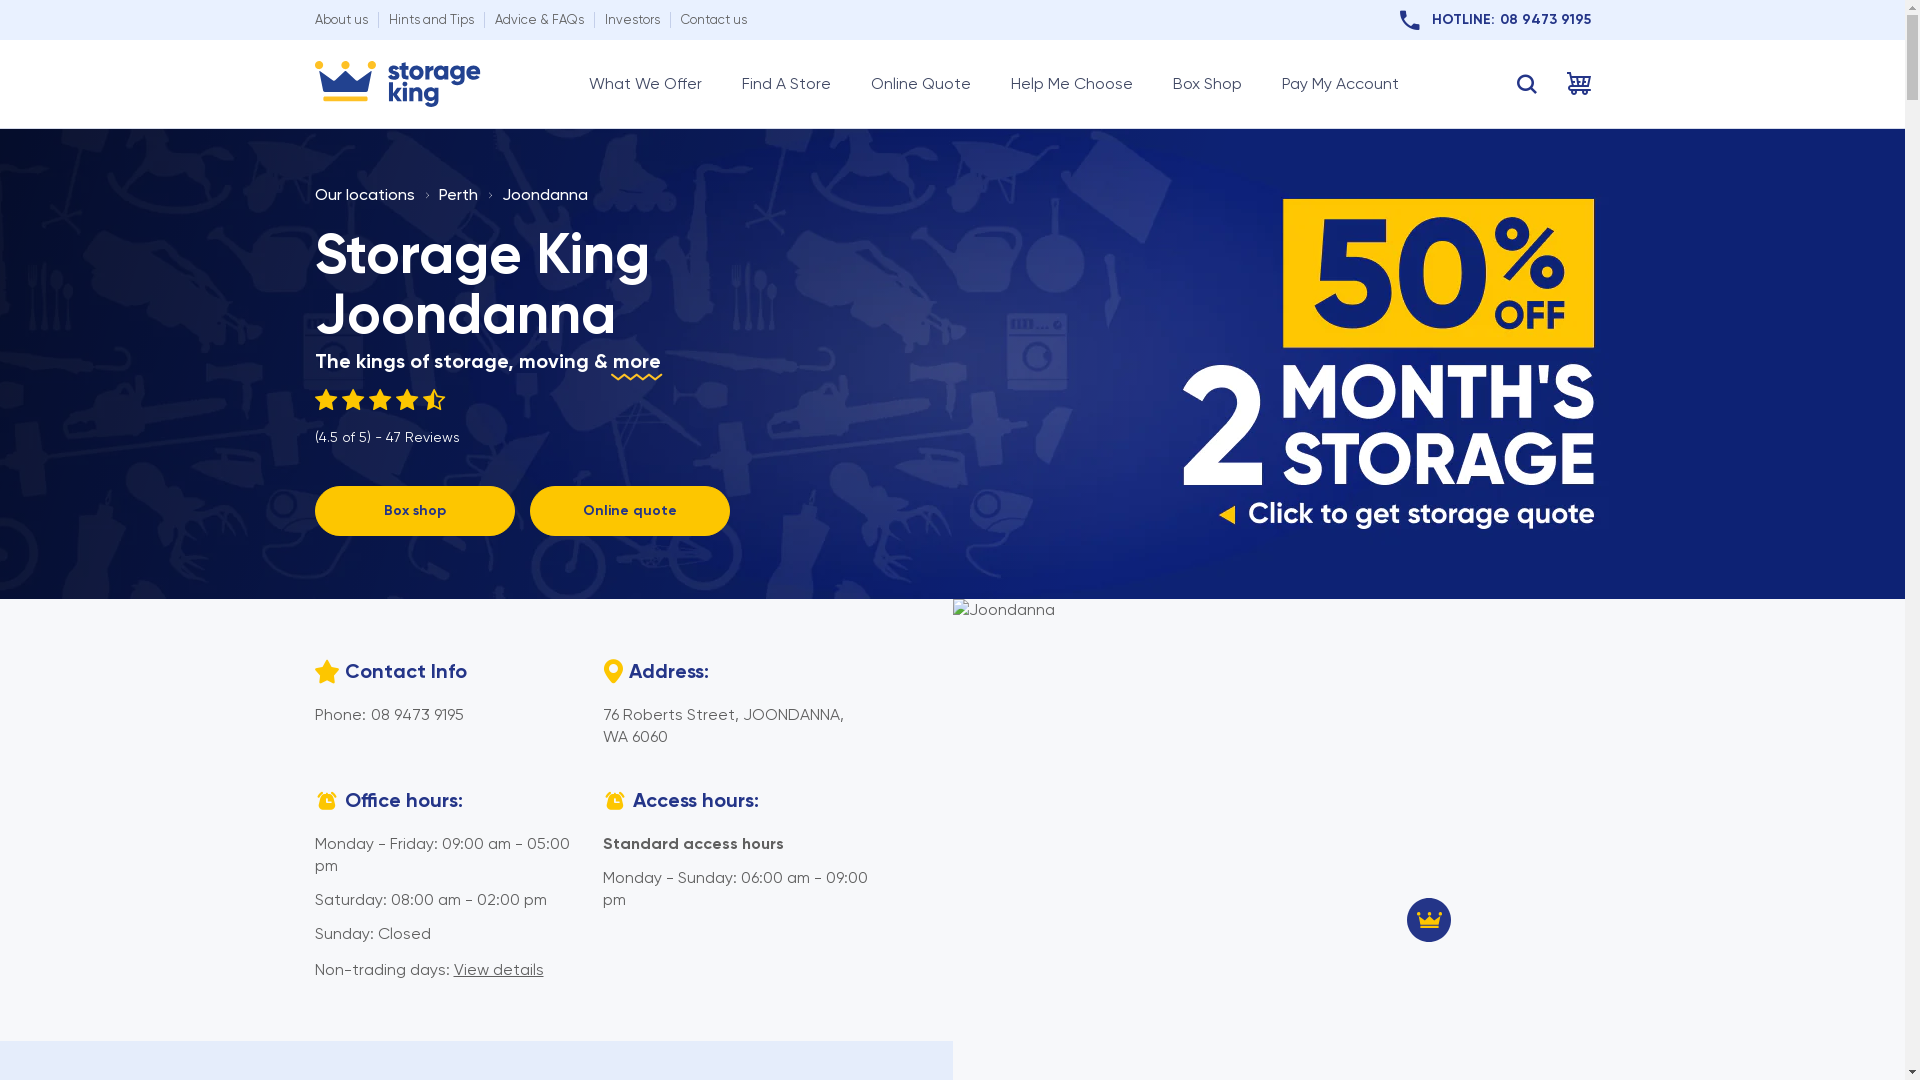 Image resolution: width=1920 pixels, height=1080 pixels. I want to click on Joondanna, so click(545, 194).